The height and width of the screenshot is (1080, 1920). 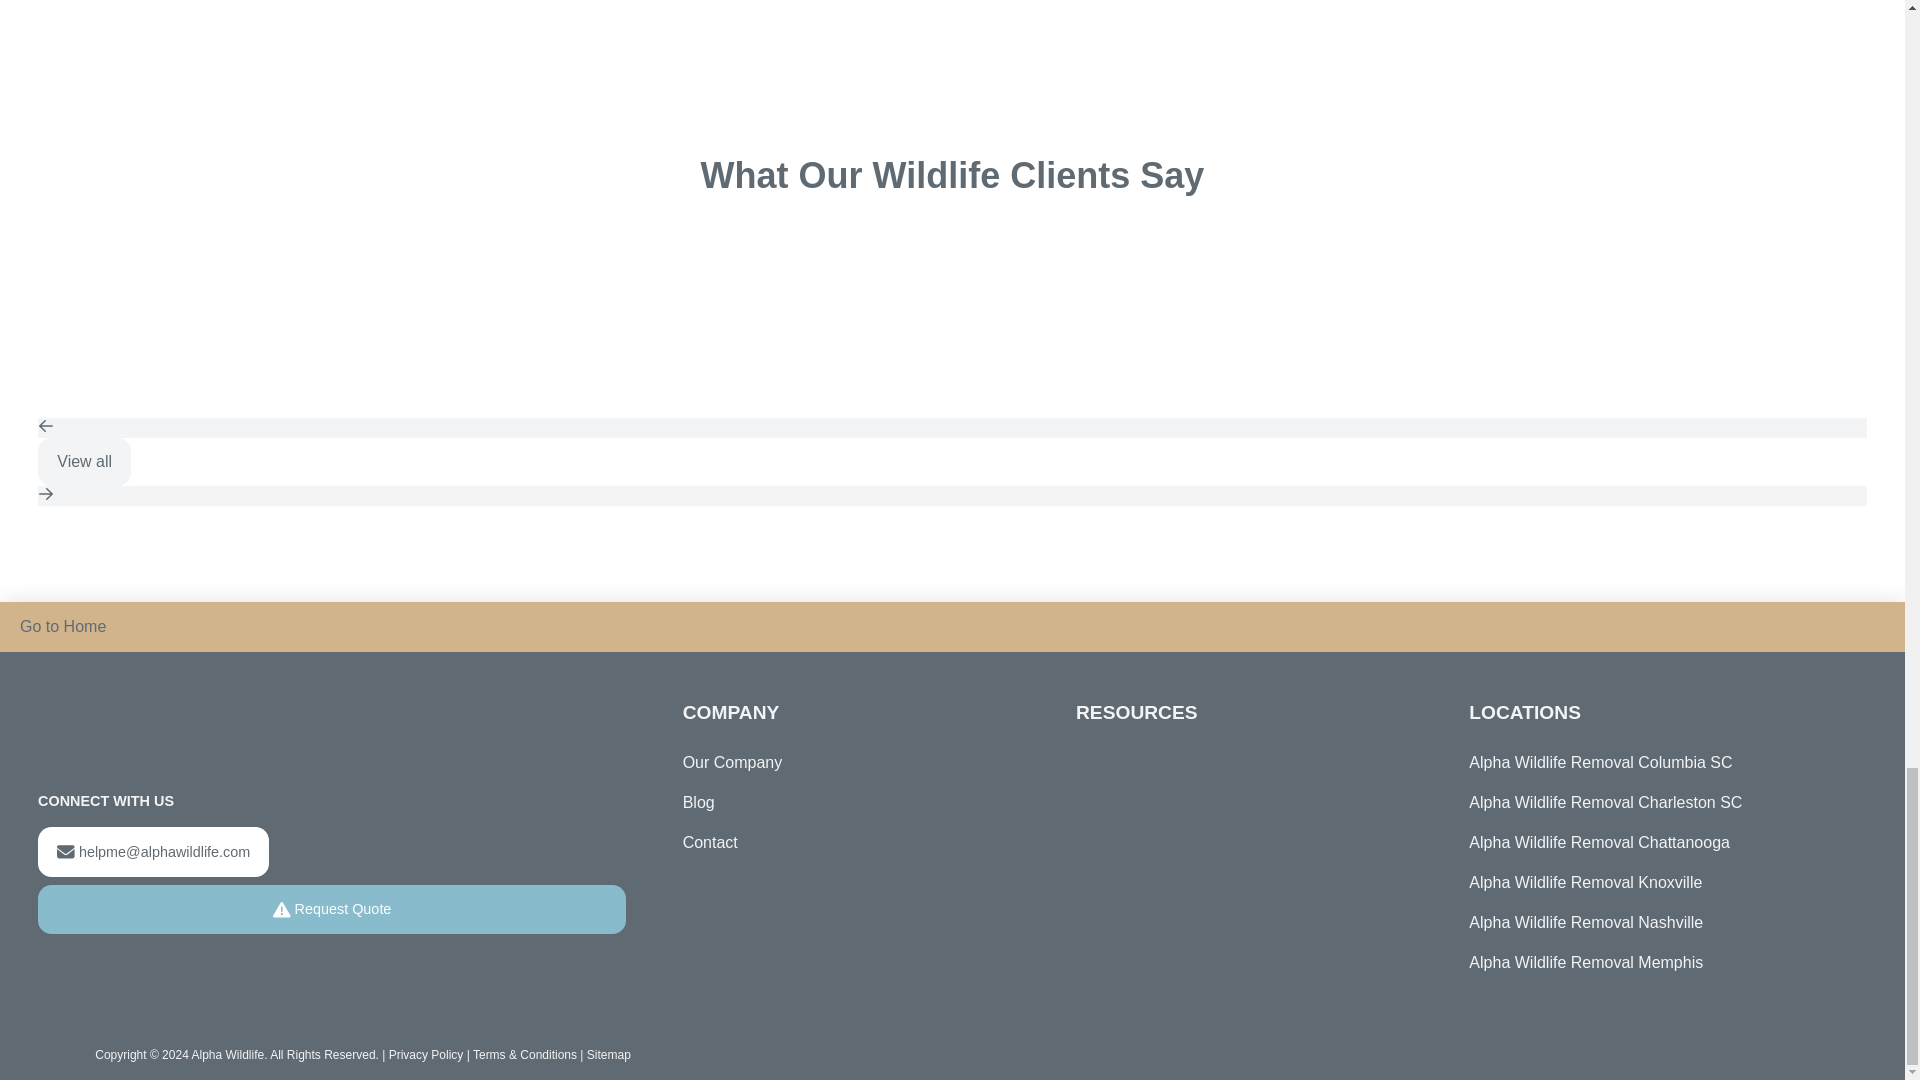 What do you see at coordinates (1654, 763) in the screenshot?
I see `Alpha Wildlife Removal Columbia SC` at bounding box center [1654, 763].